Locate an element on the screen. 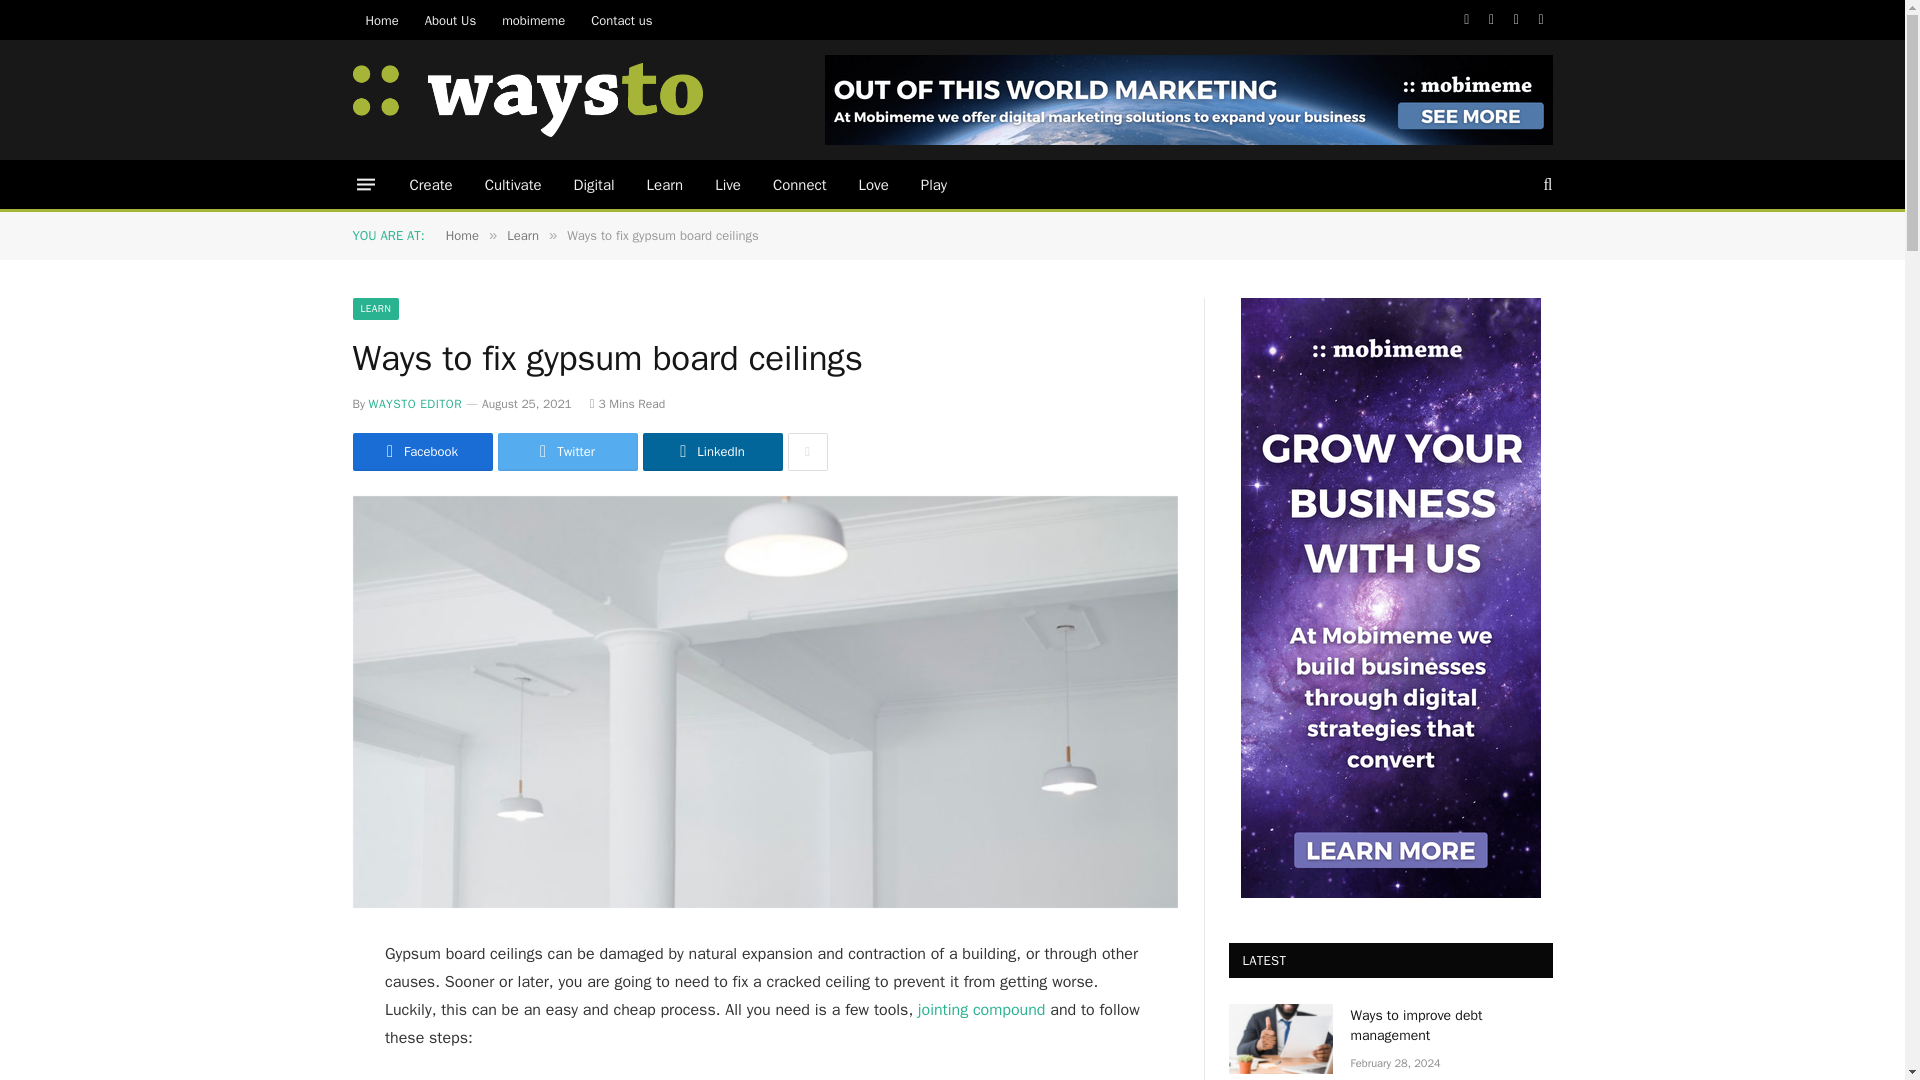 Image resolution: width=1920 pixels, height=1080 pixels. Show More Social Sharing is located at coordinates (807, 452).